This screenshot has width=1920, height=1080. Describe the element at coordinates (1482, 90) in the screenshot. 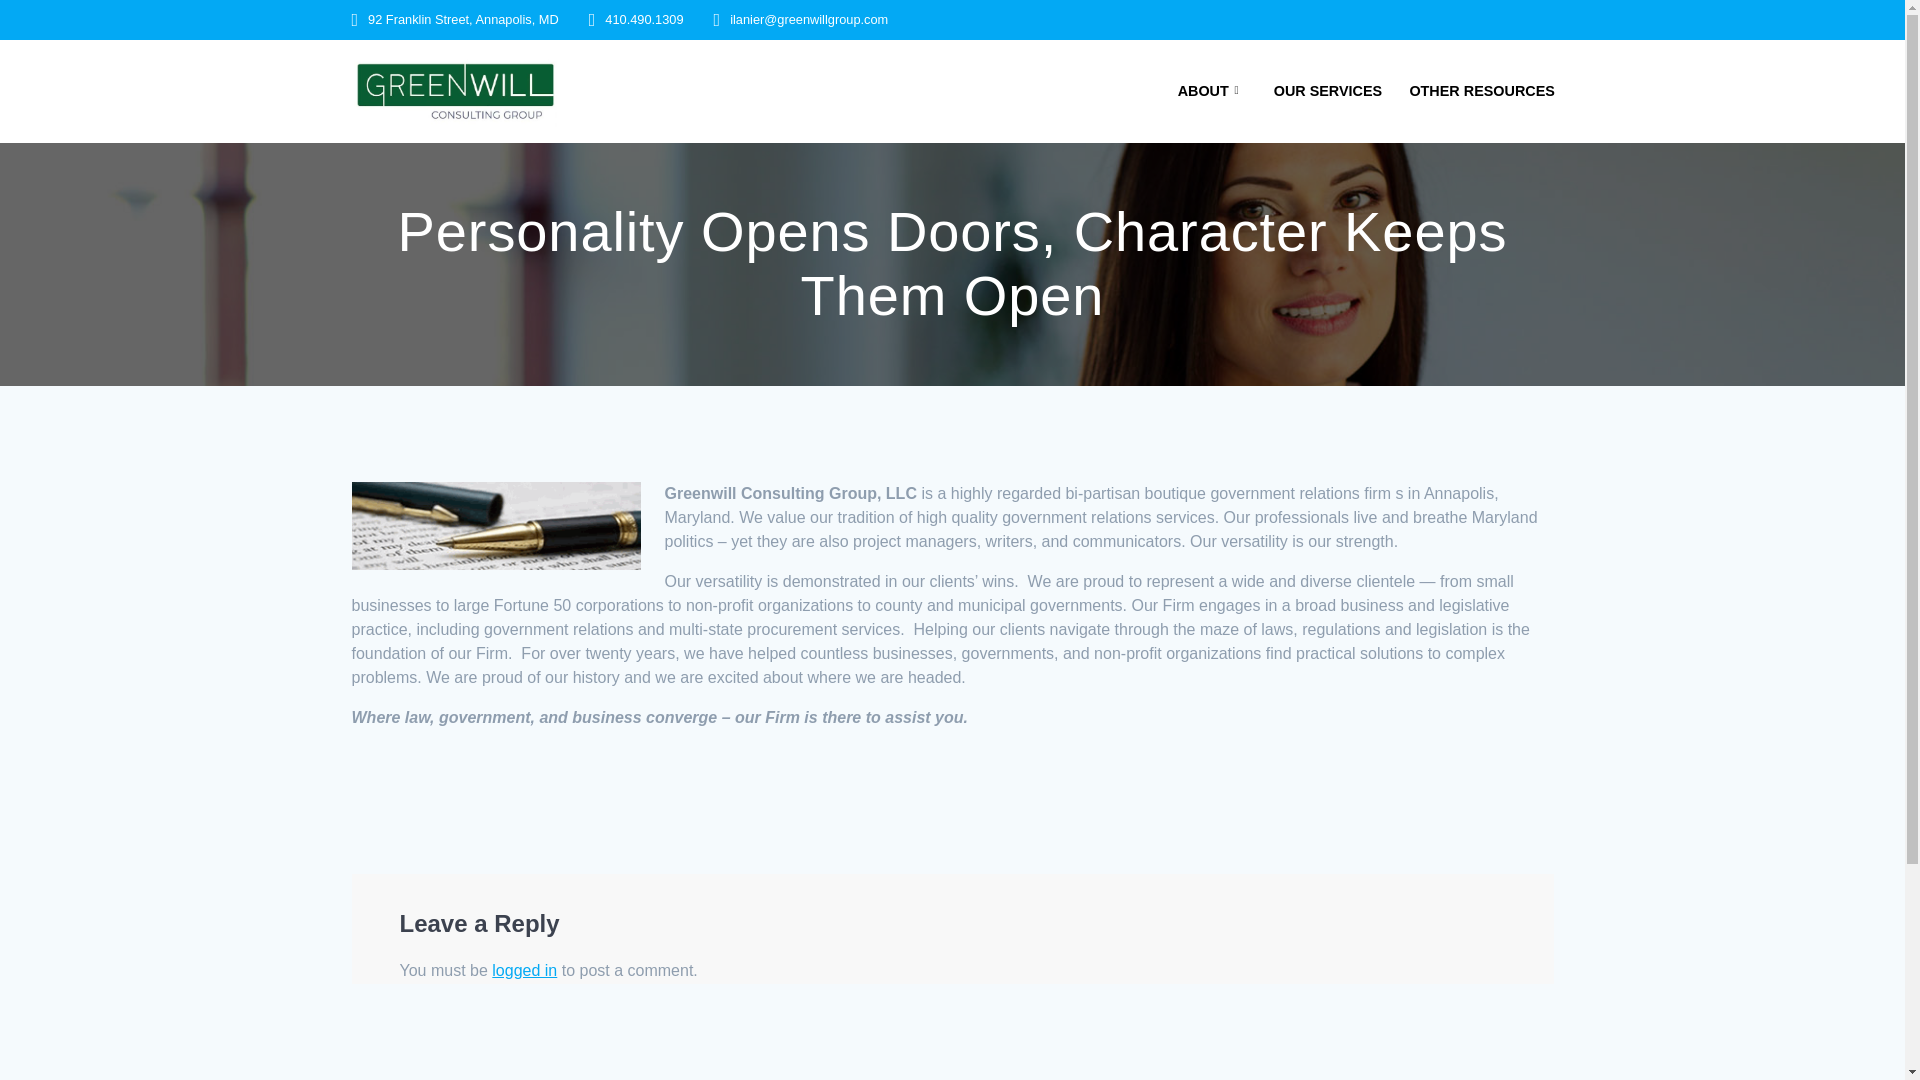

I see `OTHER RESOURCES` at that location.